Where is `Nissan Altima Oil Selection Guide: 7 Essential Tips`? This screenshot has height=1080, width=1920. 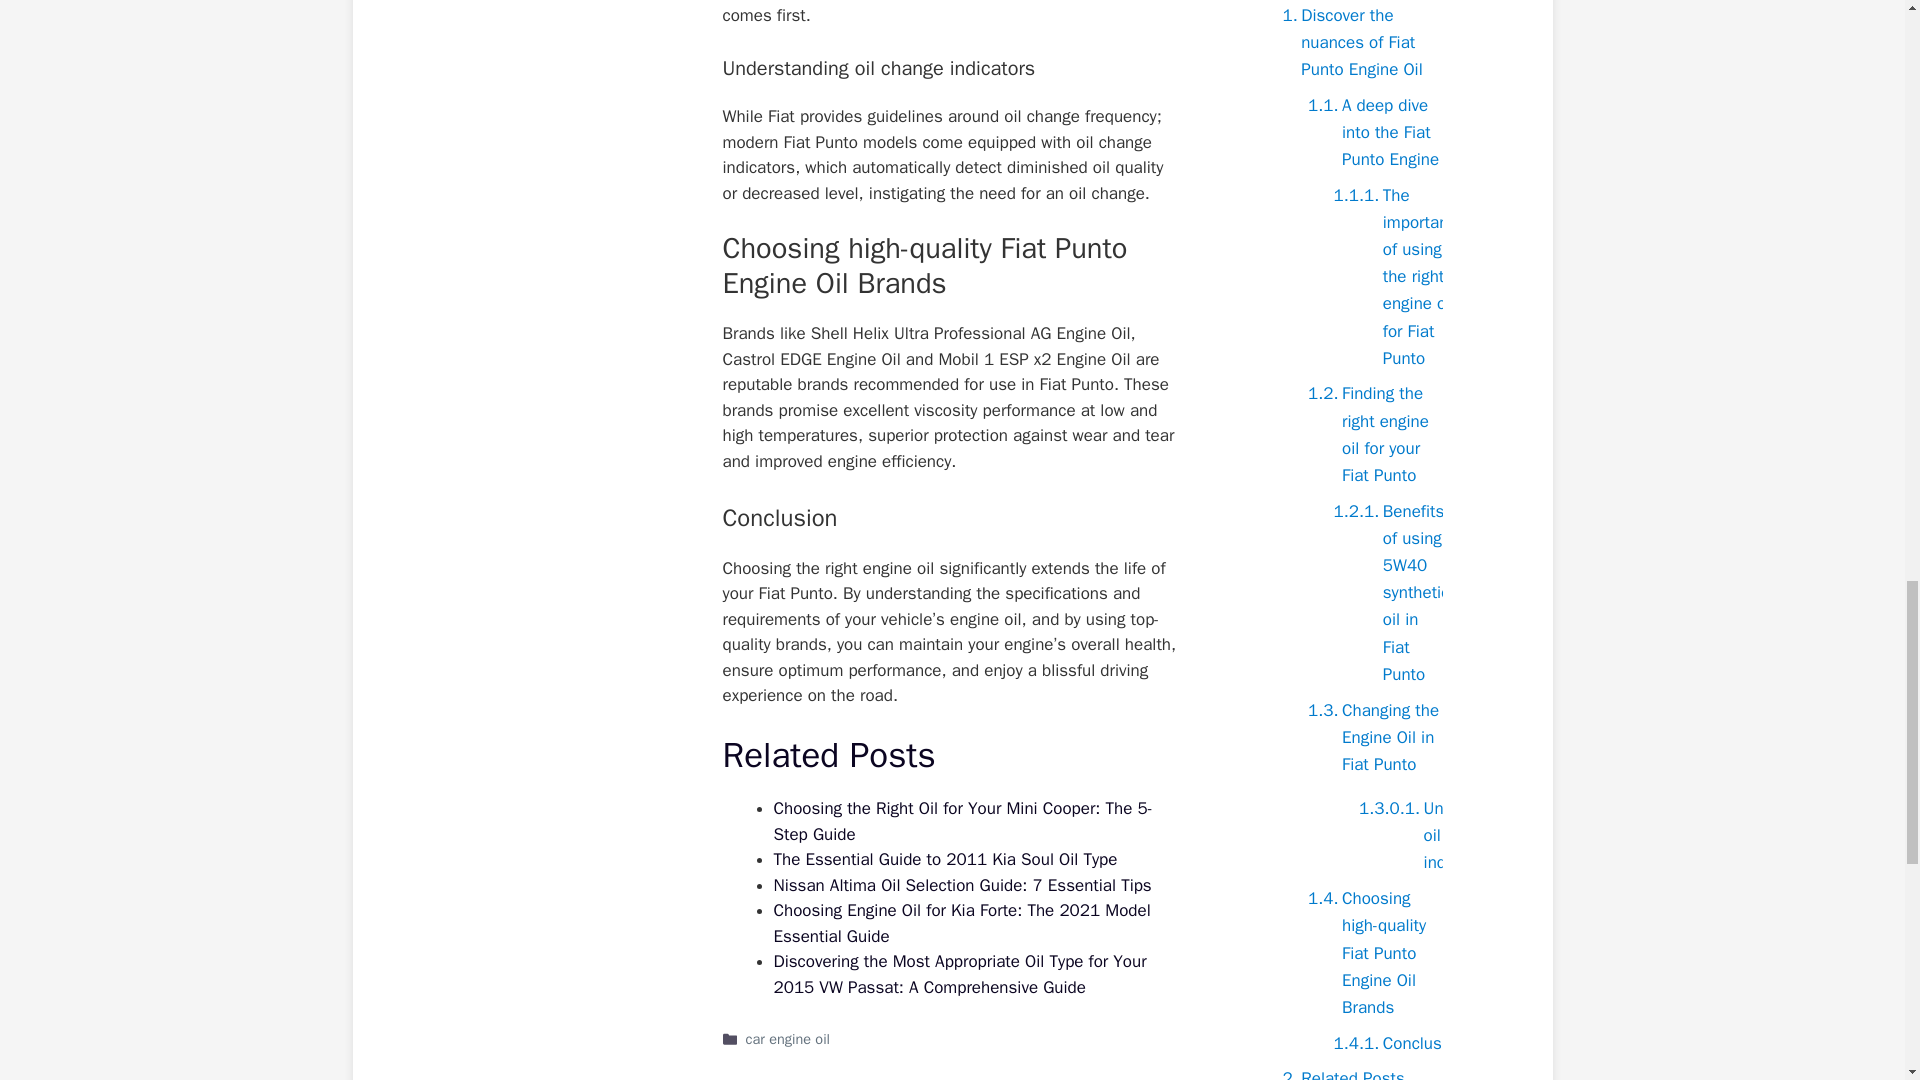
Nissan Altima Oil Selection Guide: 7 Essential Tips is located at coordinates (962, 885).